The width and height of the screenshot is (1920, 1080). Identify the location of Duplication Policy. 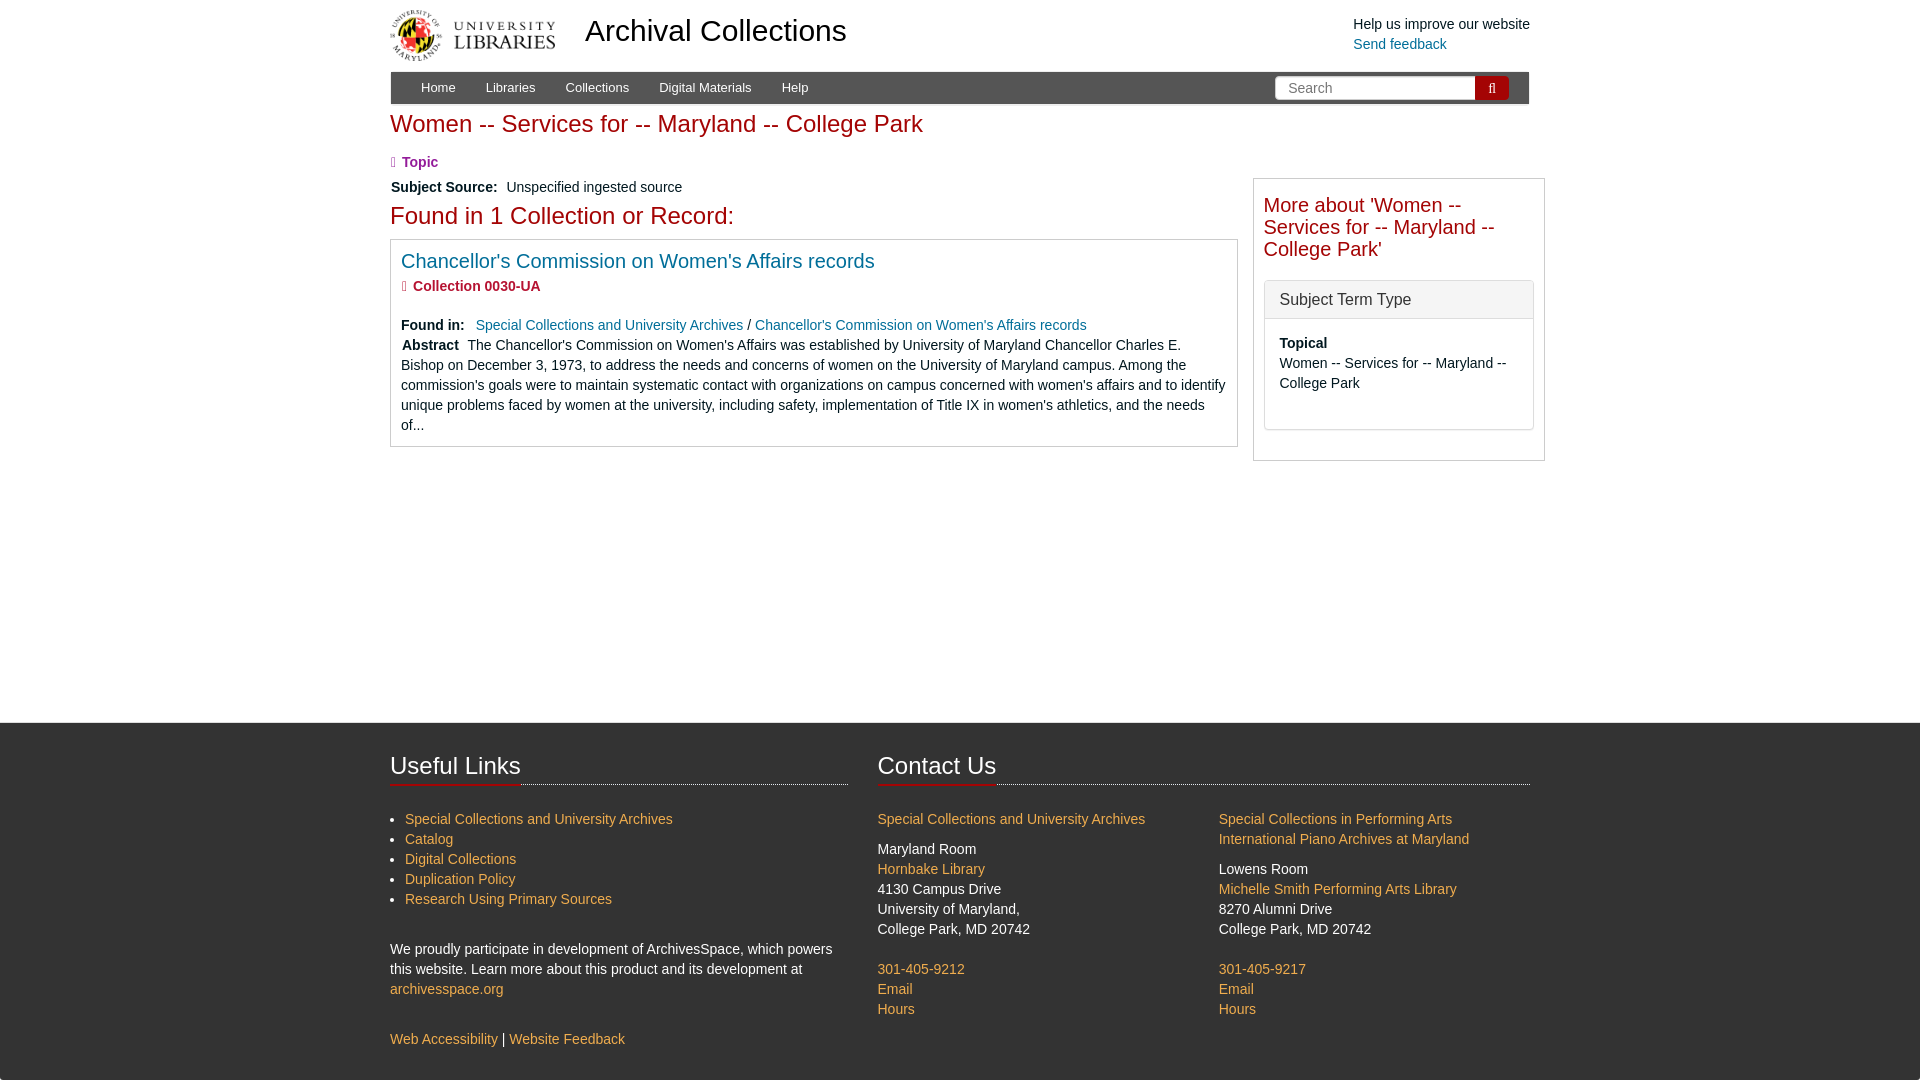
(460, 878).